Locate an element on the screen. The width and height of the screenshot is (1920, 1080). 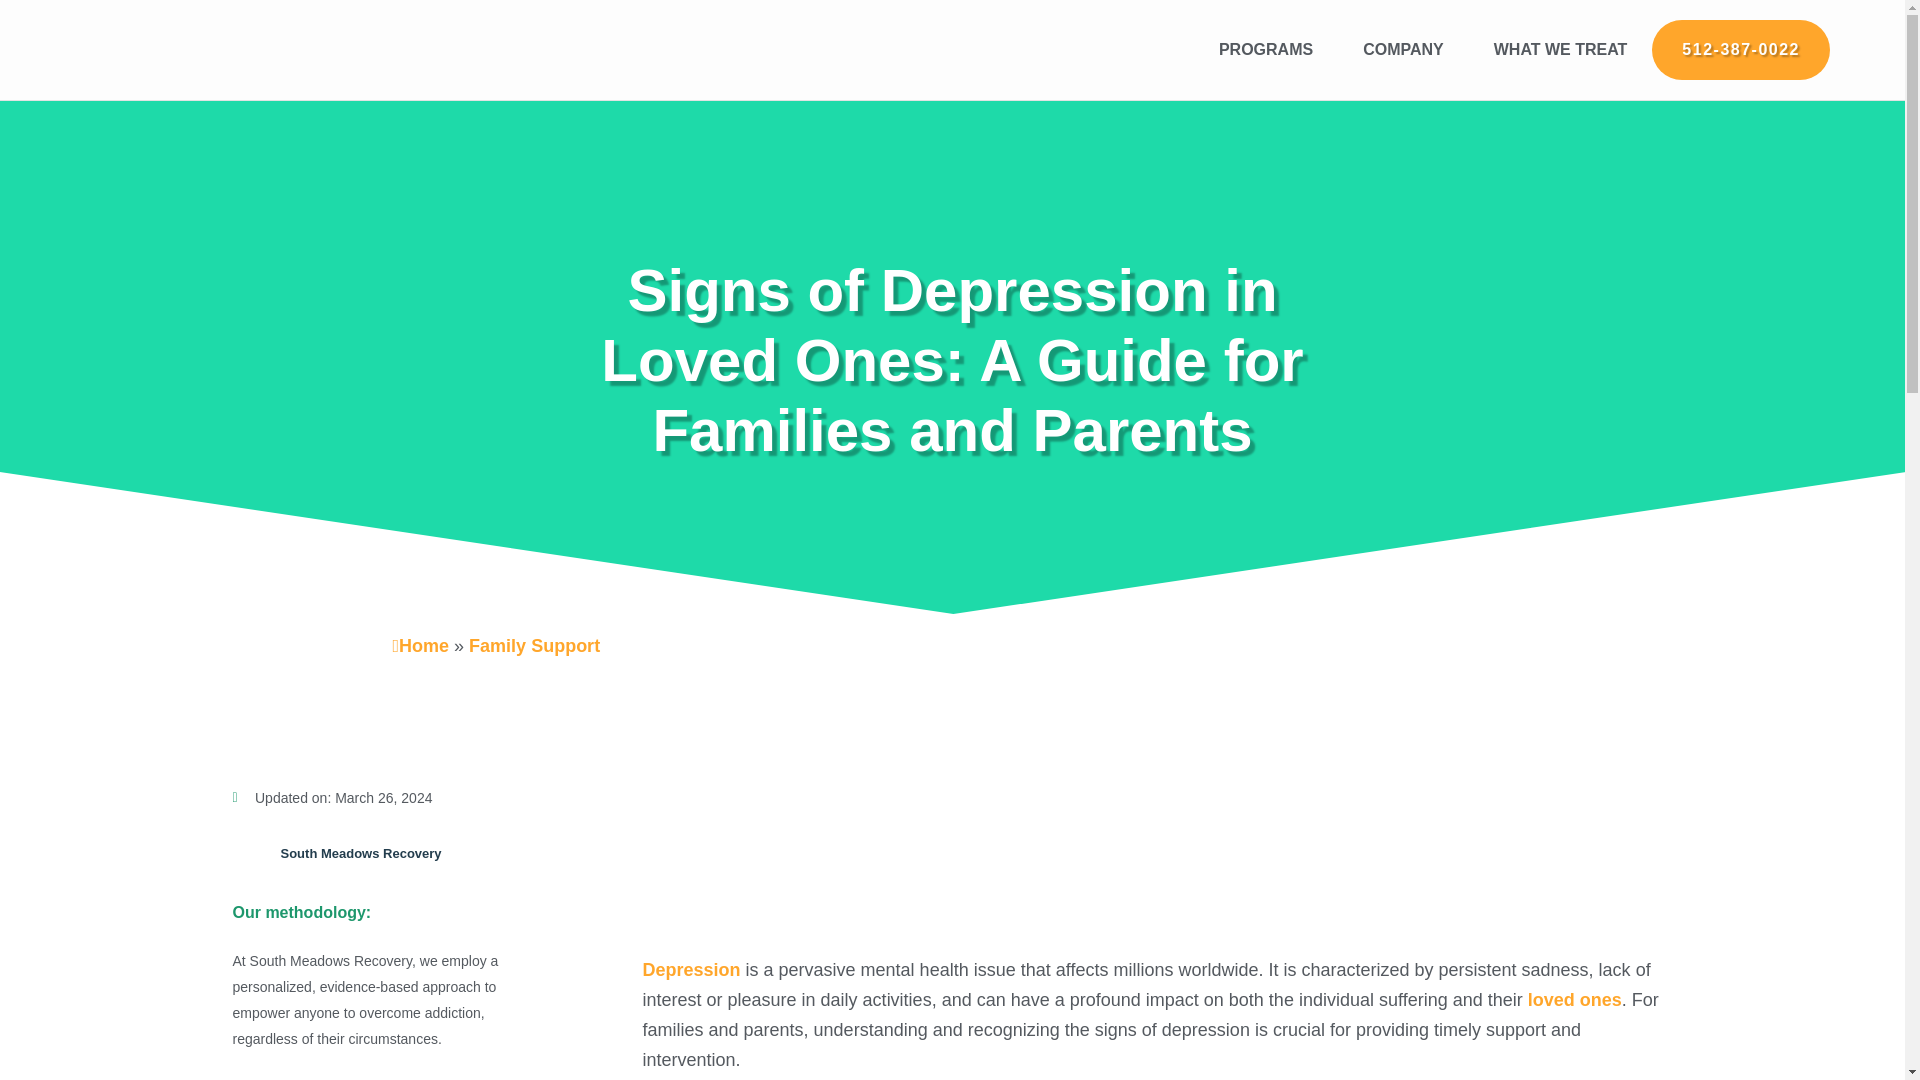
Signs of Depression is located at coordinates (1154, 860).